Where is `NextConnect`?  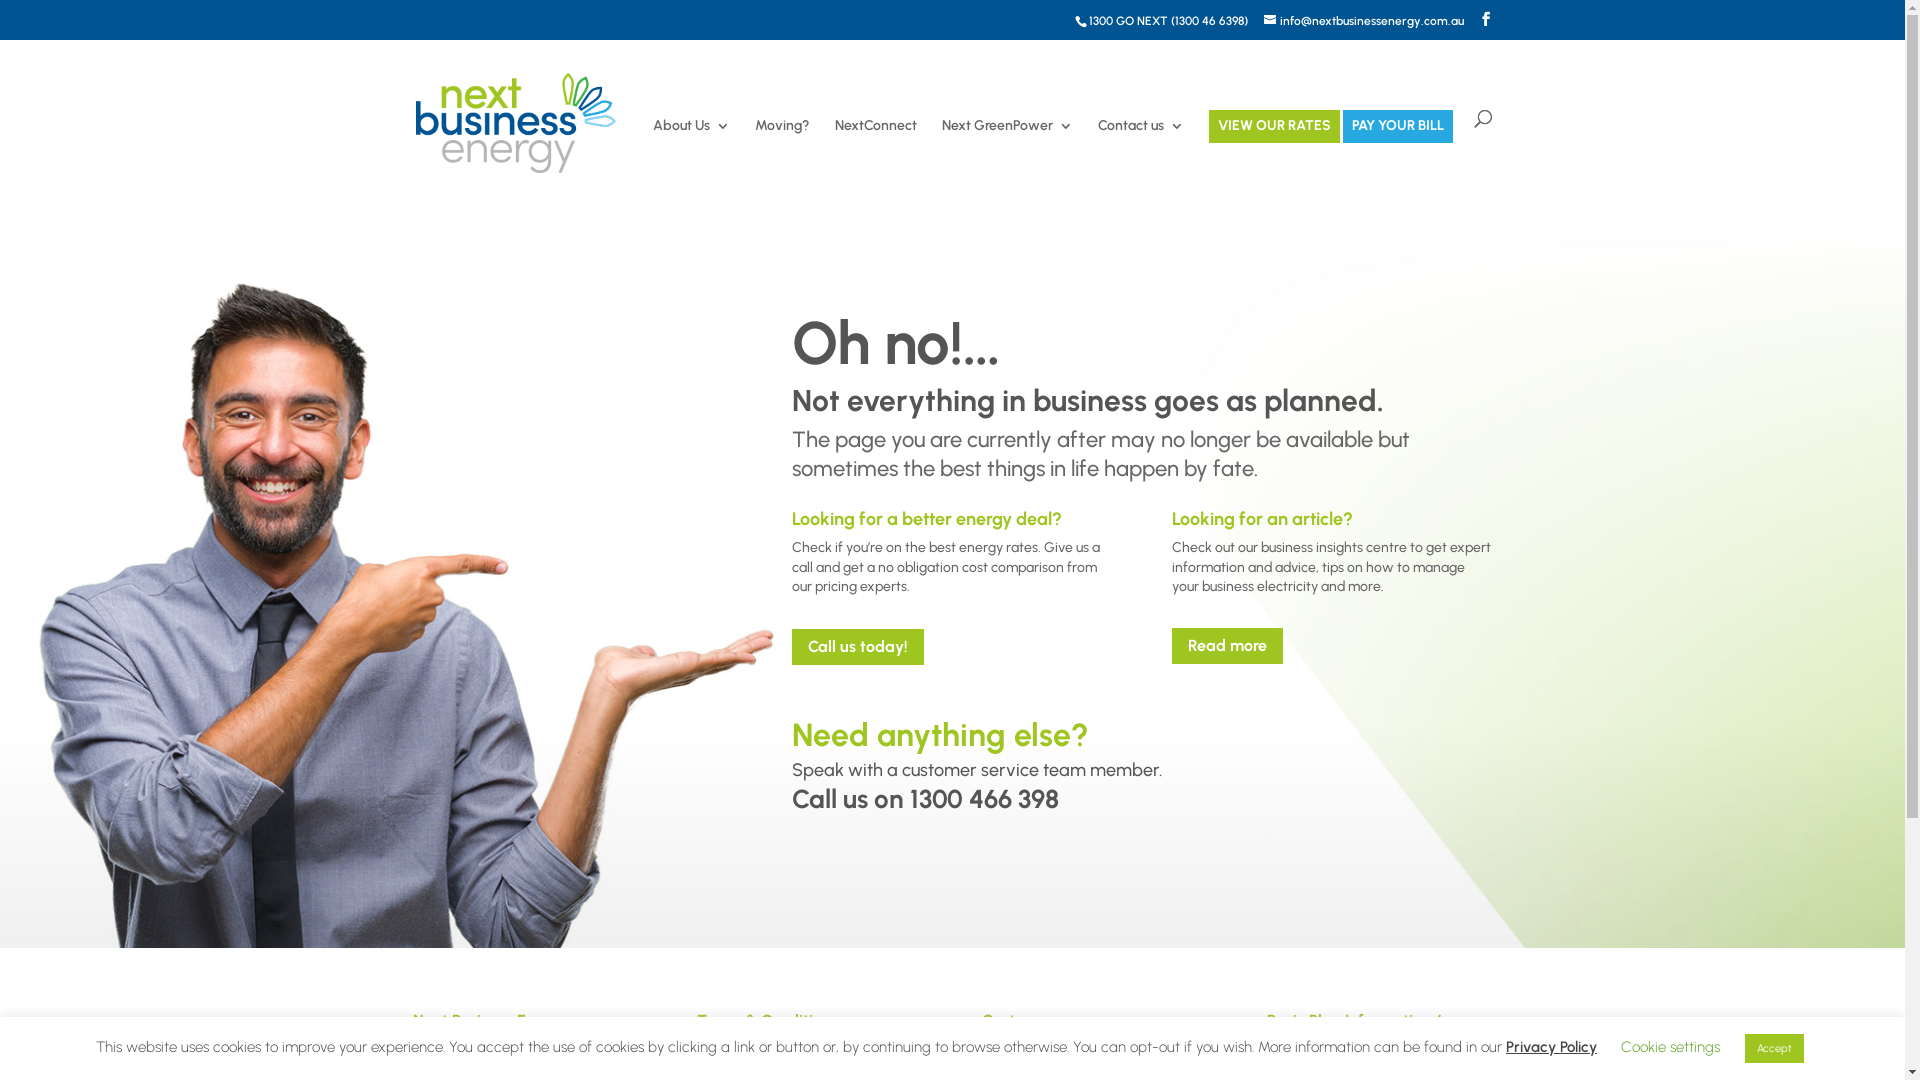 NextConnect is located at coordinates (875, 161).